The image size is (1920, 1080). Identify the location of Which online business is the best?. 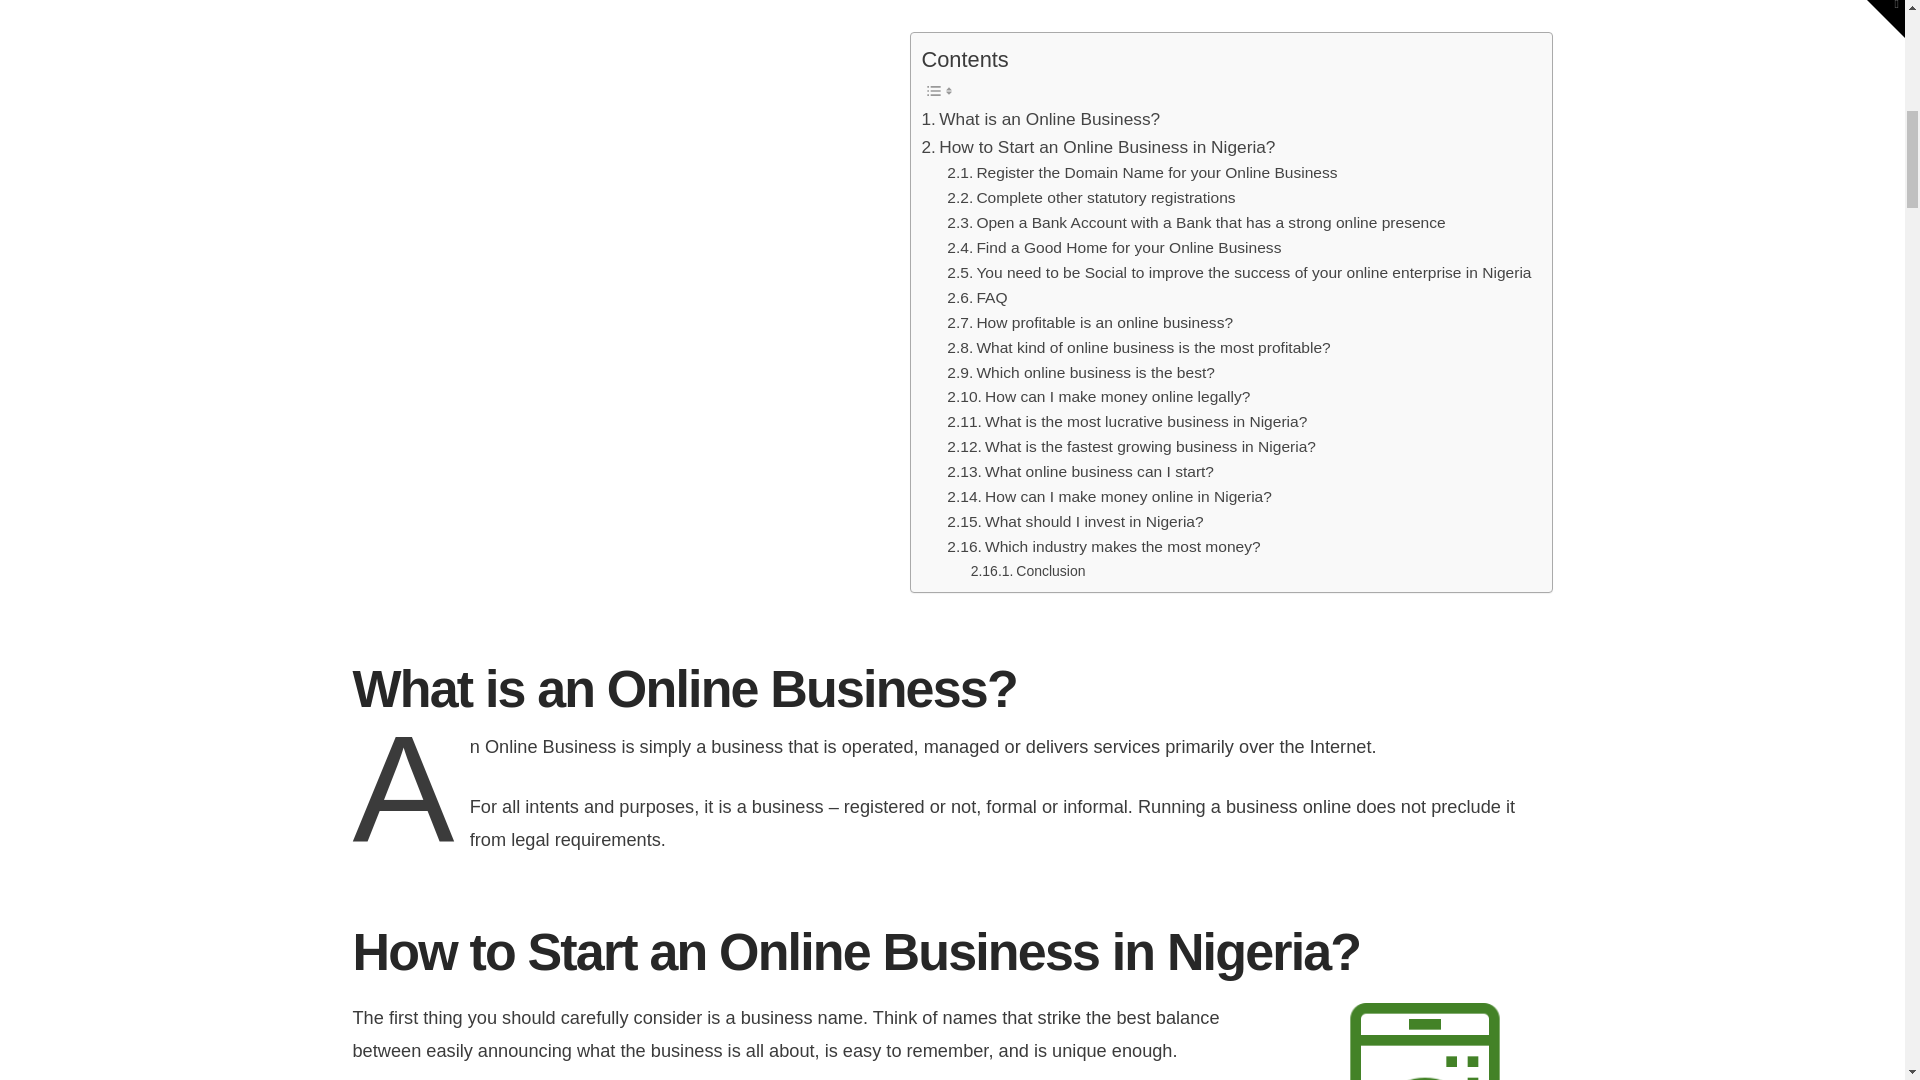
(1080, 372).